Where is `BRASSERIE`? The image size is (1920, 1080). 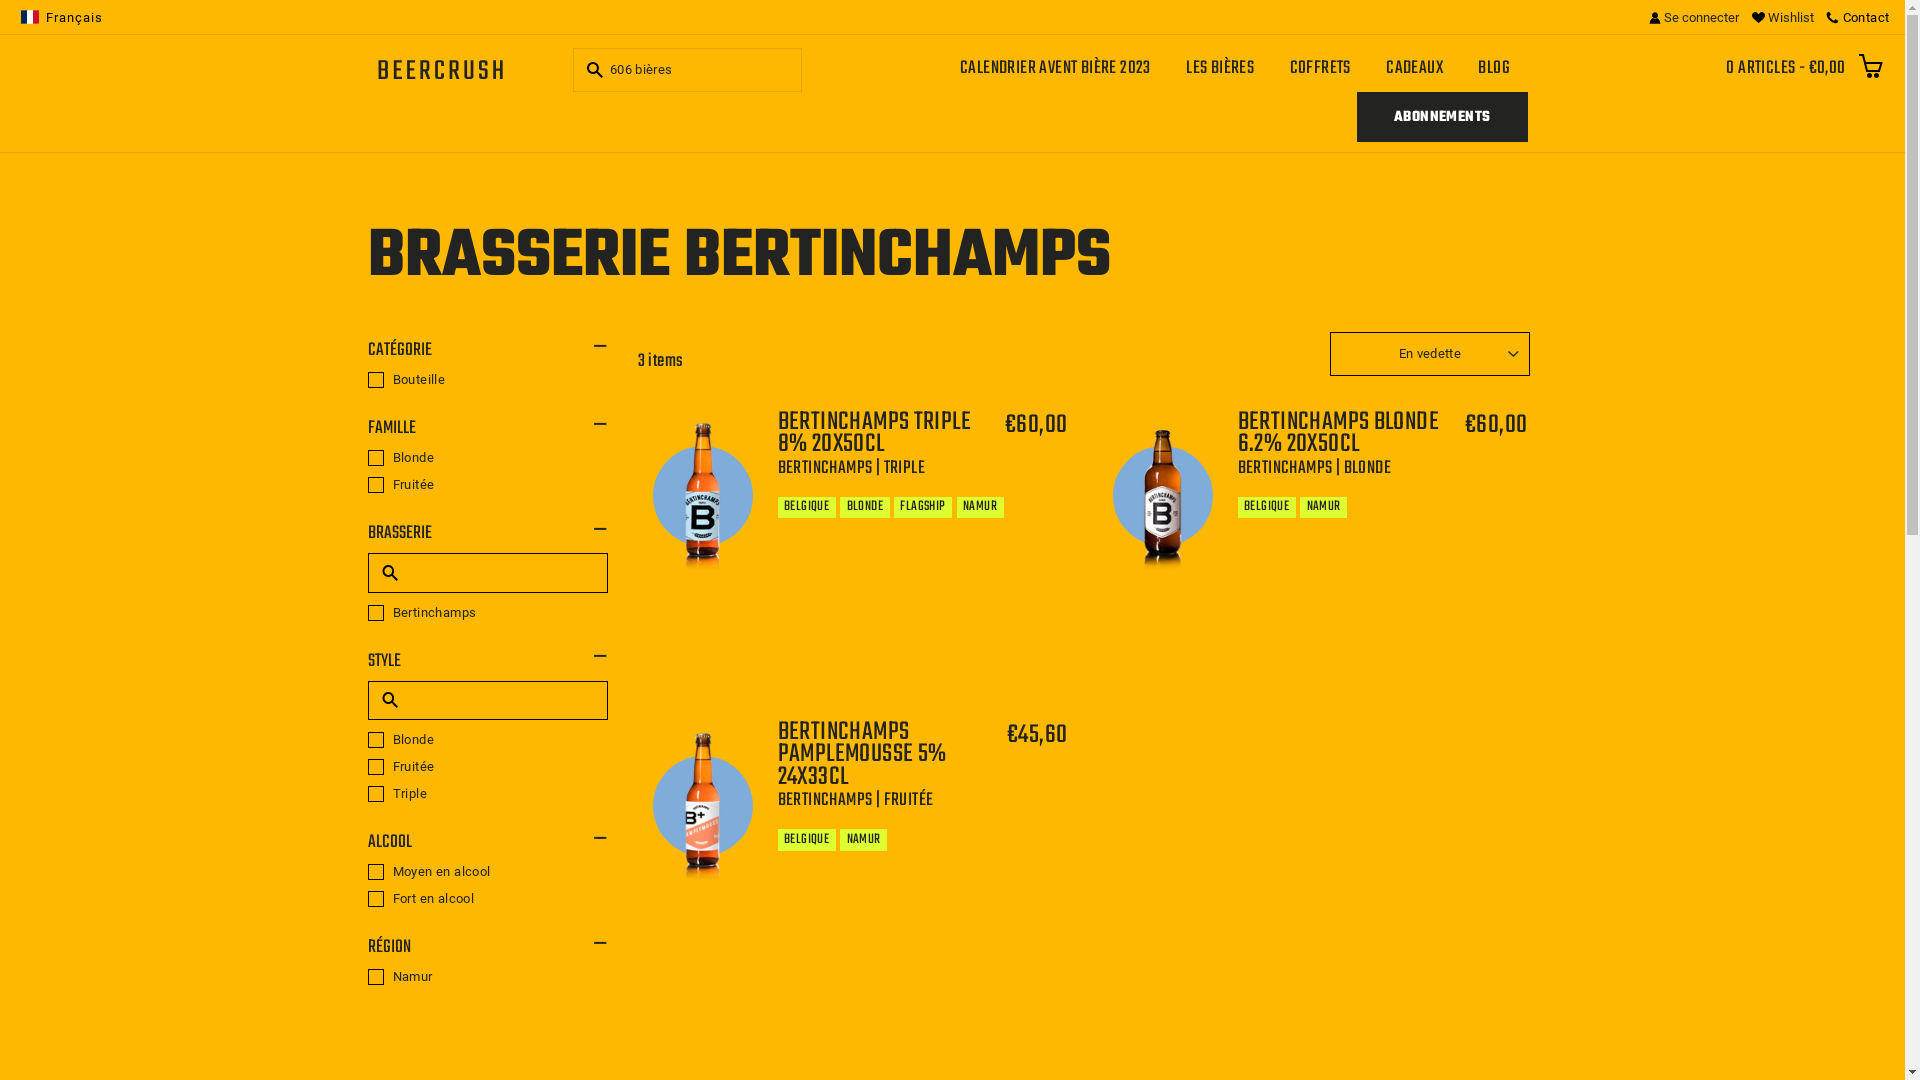 BRASSERIE is located at coordinates (488, 534).